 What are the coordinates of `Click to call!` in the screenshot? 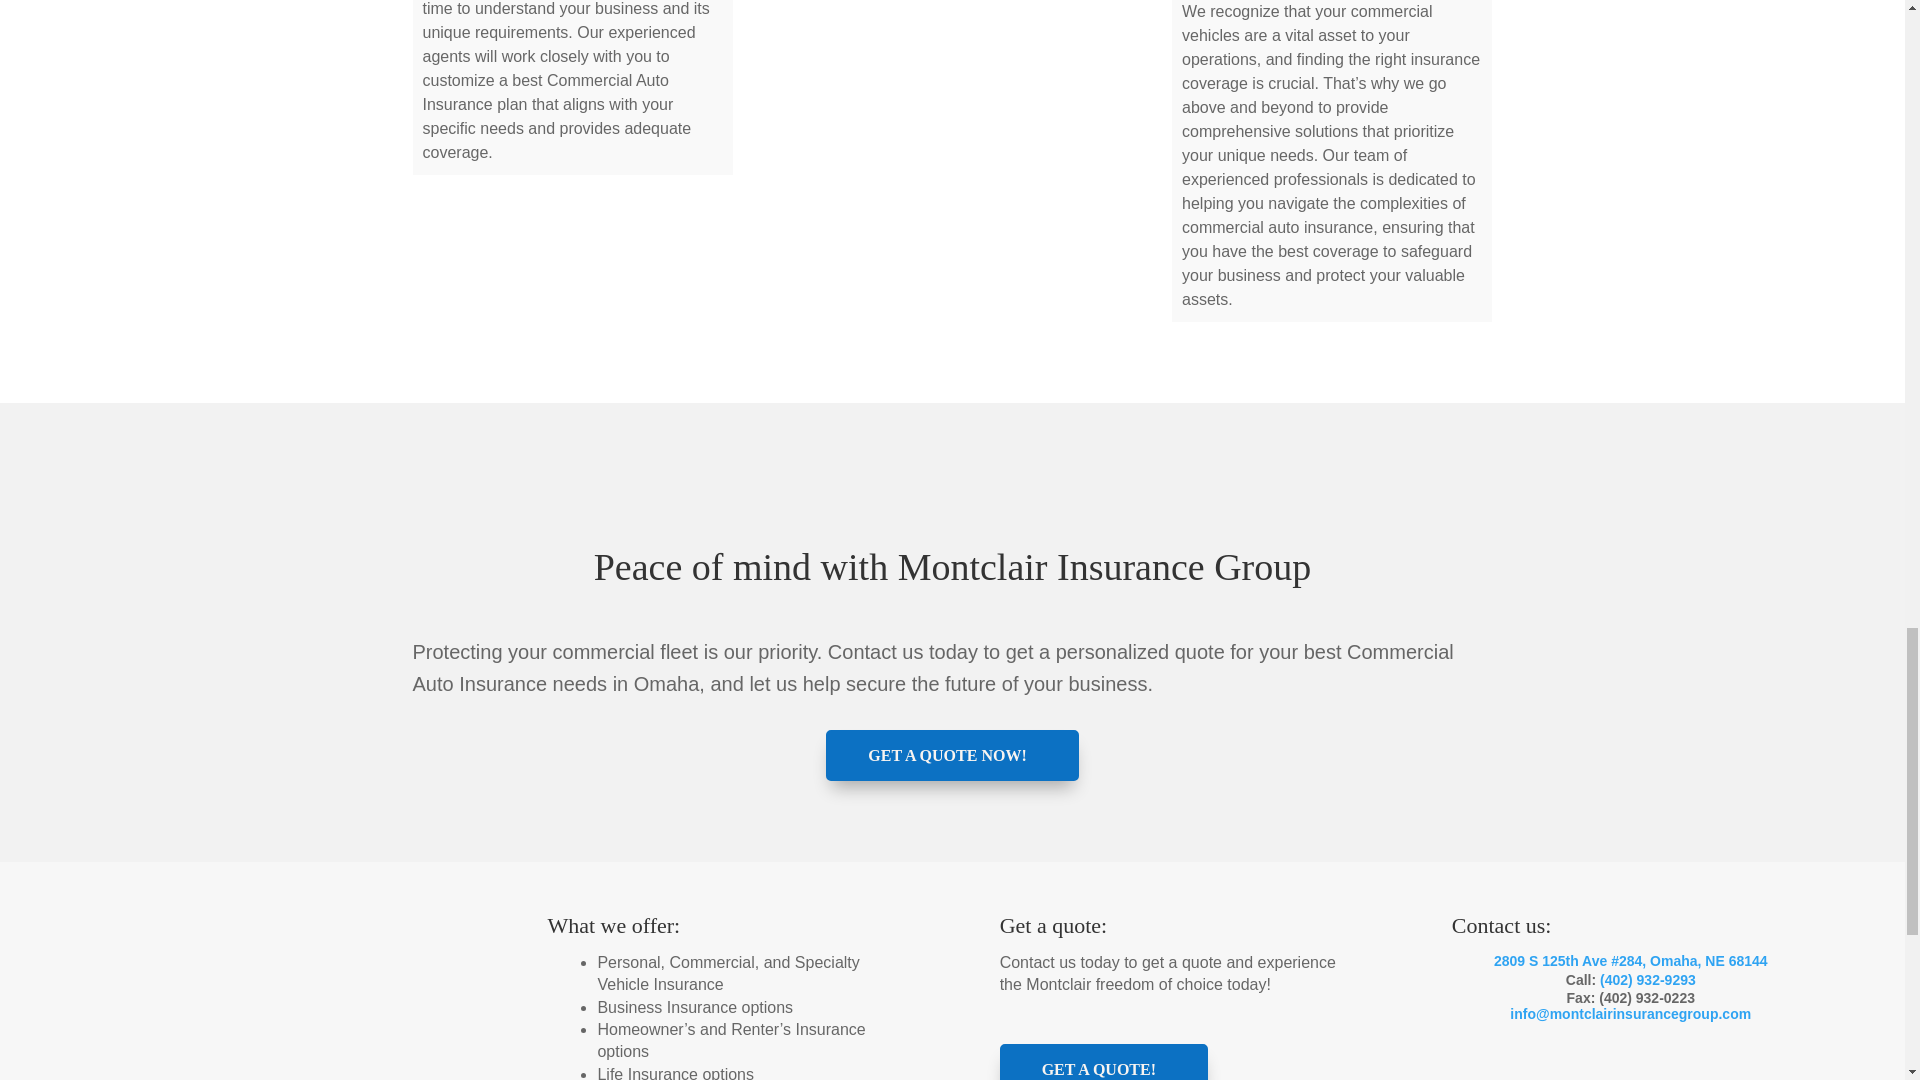 It's located at (1647, 980).